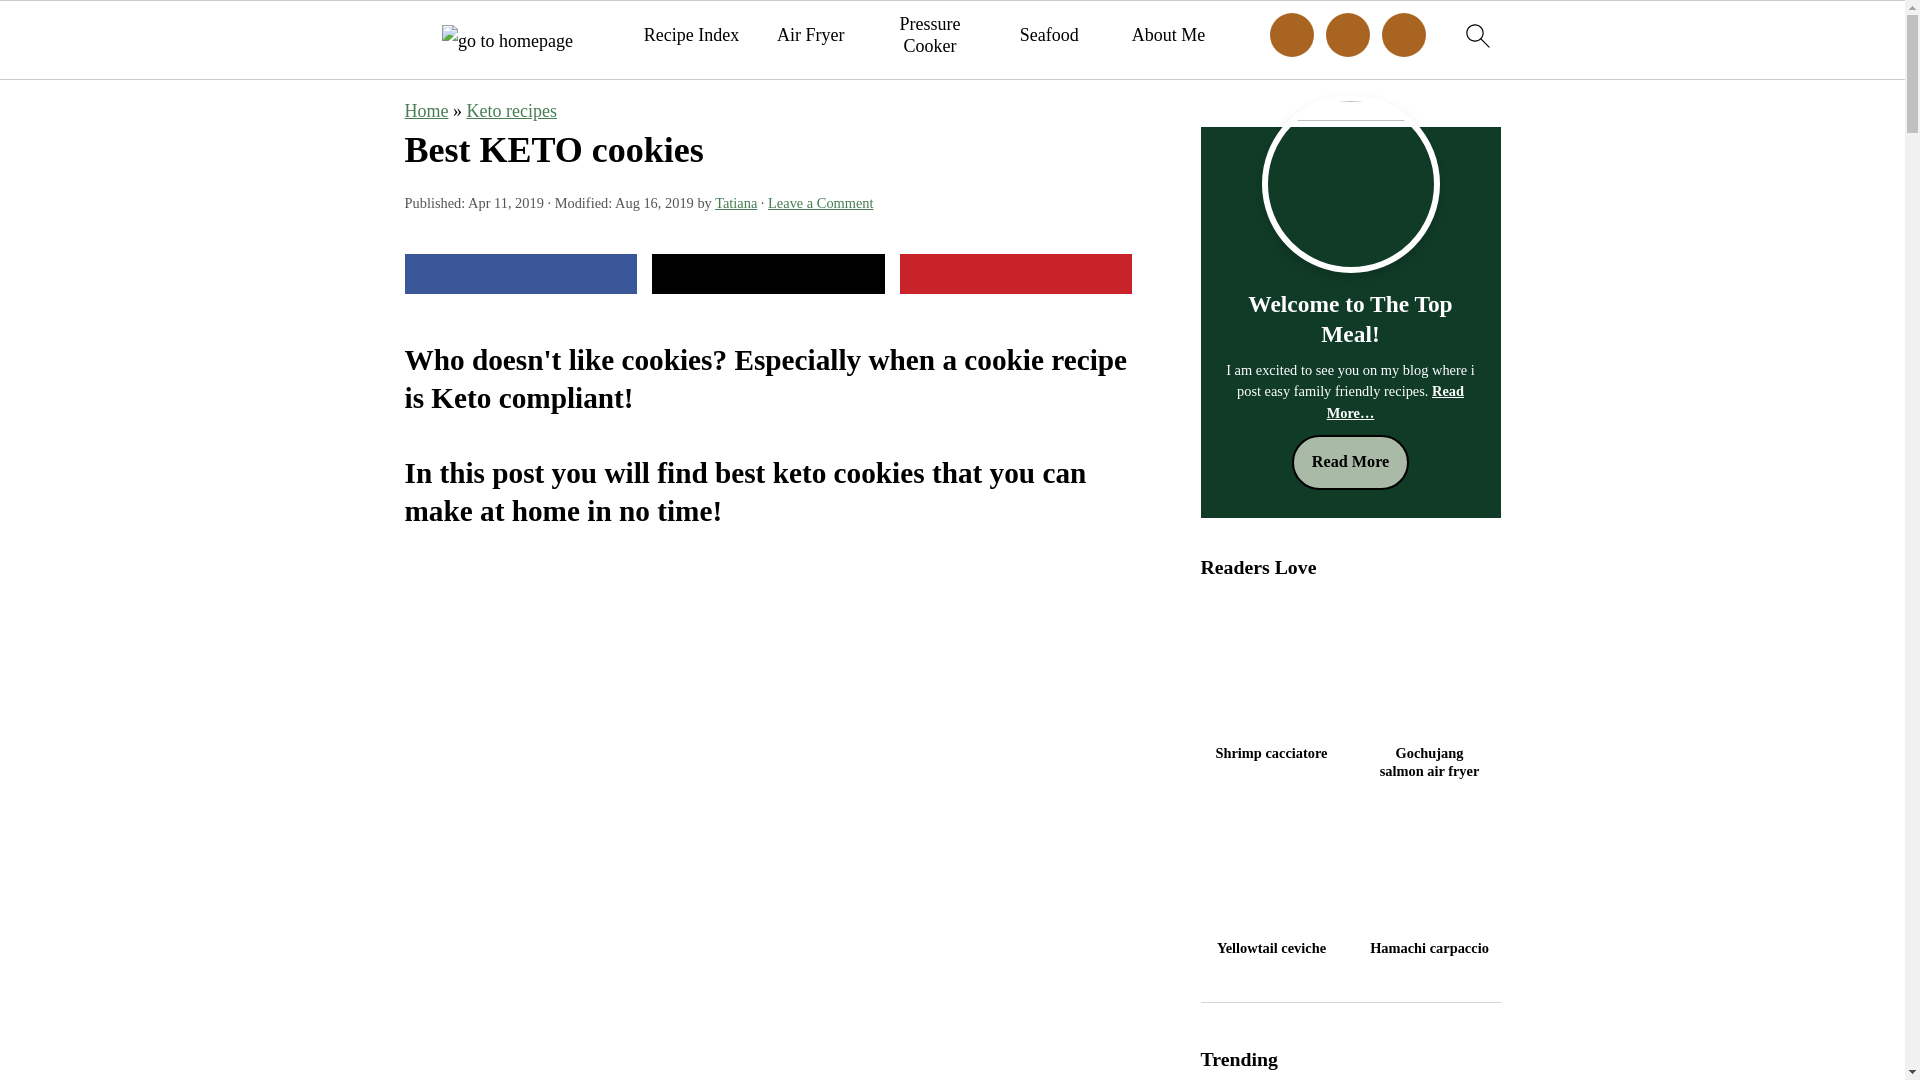 This screenshot has width=1920, height=1080. Describe the element at coordinates (930, 36) in the screenshot. I see `Pressure Cooker` at that location.